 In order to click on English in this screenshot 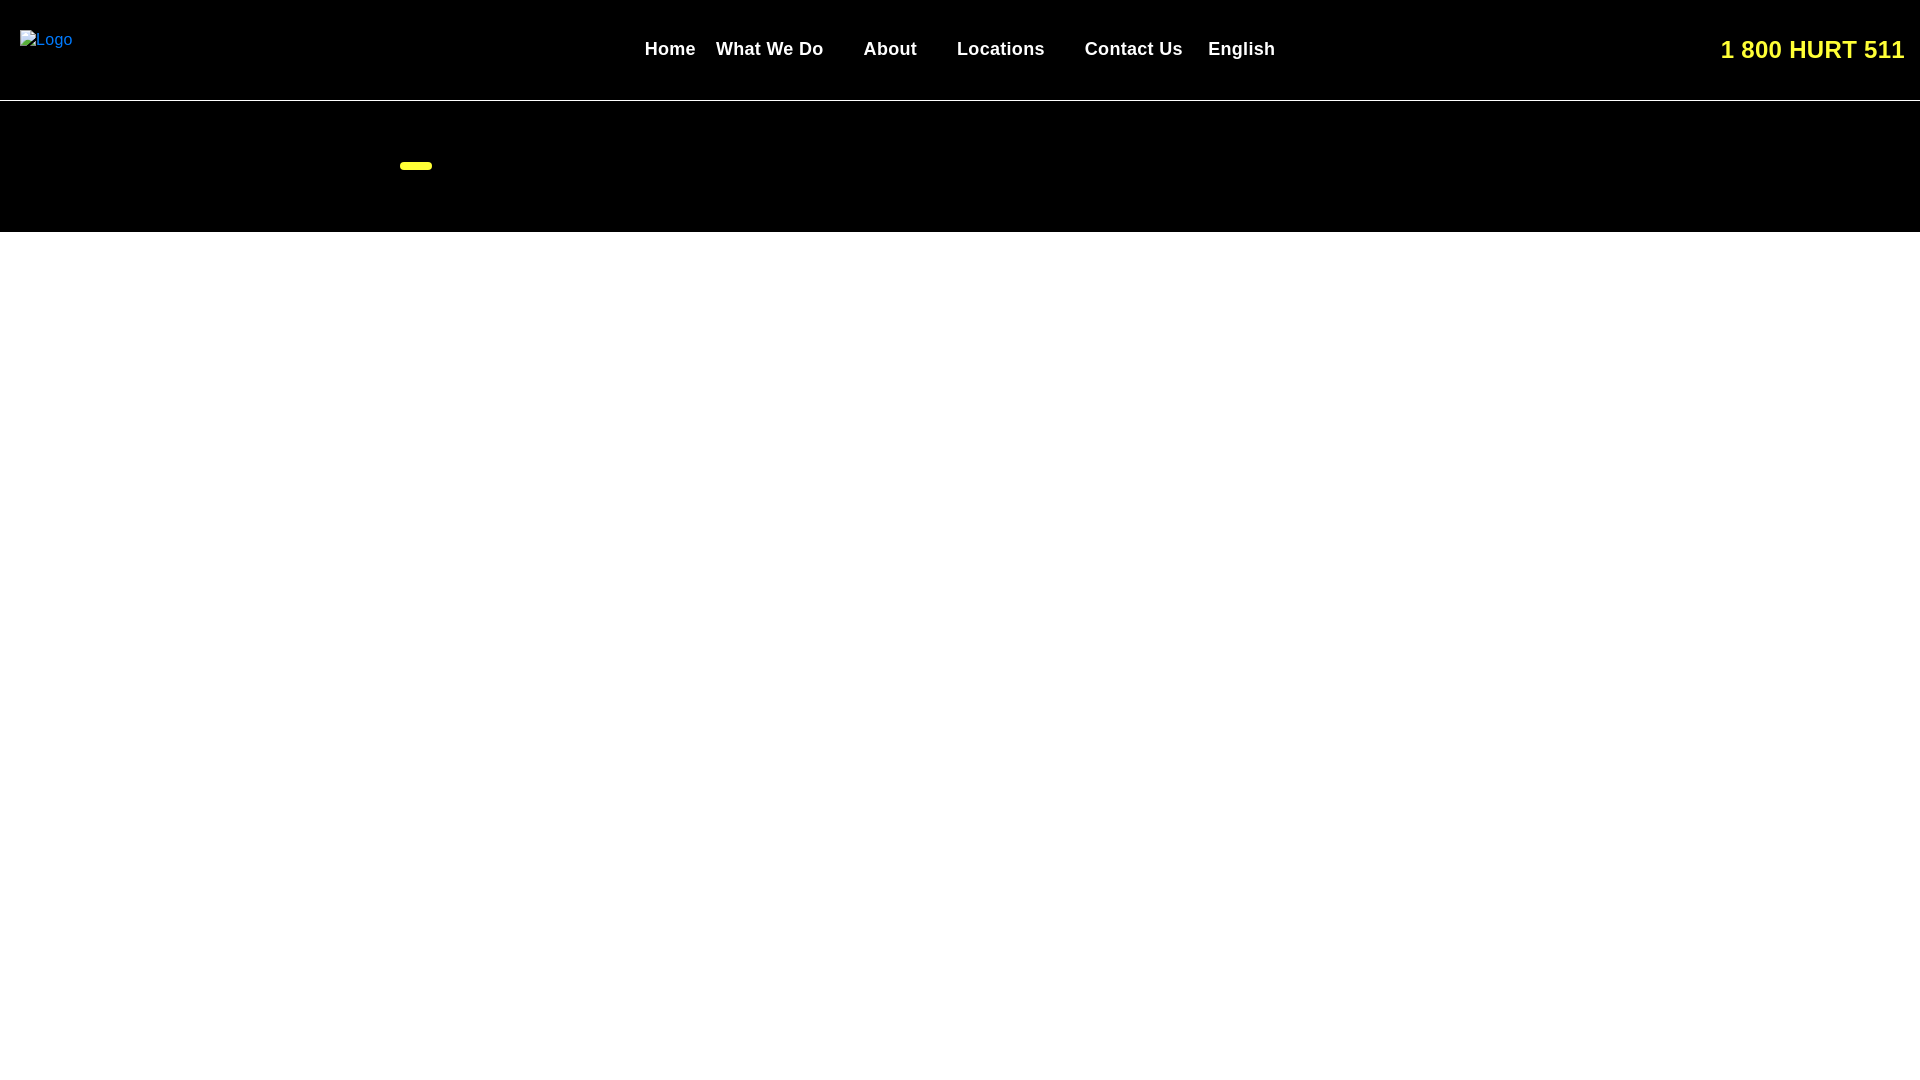, I will do `click(1240, 49)`.